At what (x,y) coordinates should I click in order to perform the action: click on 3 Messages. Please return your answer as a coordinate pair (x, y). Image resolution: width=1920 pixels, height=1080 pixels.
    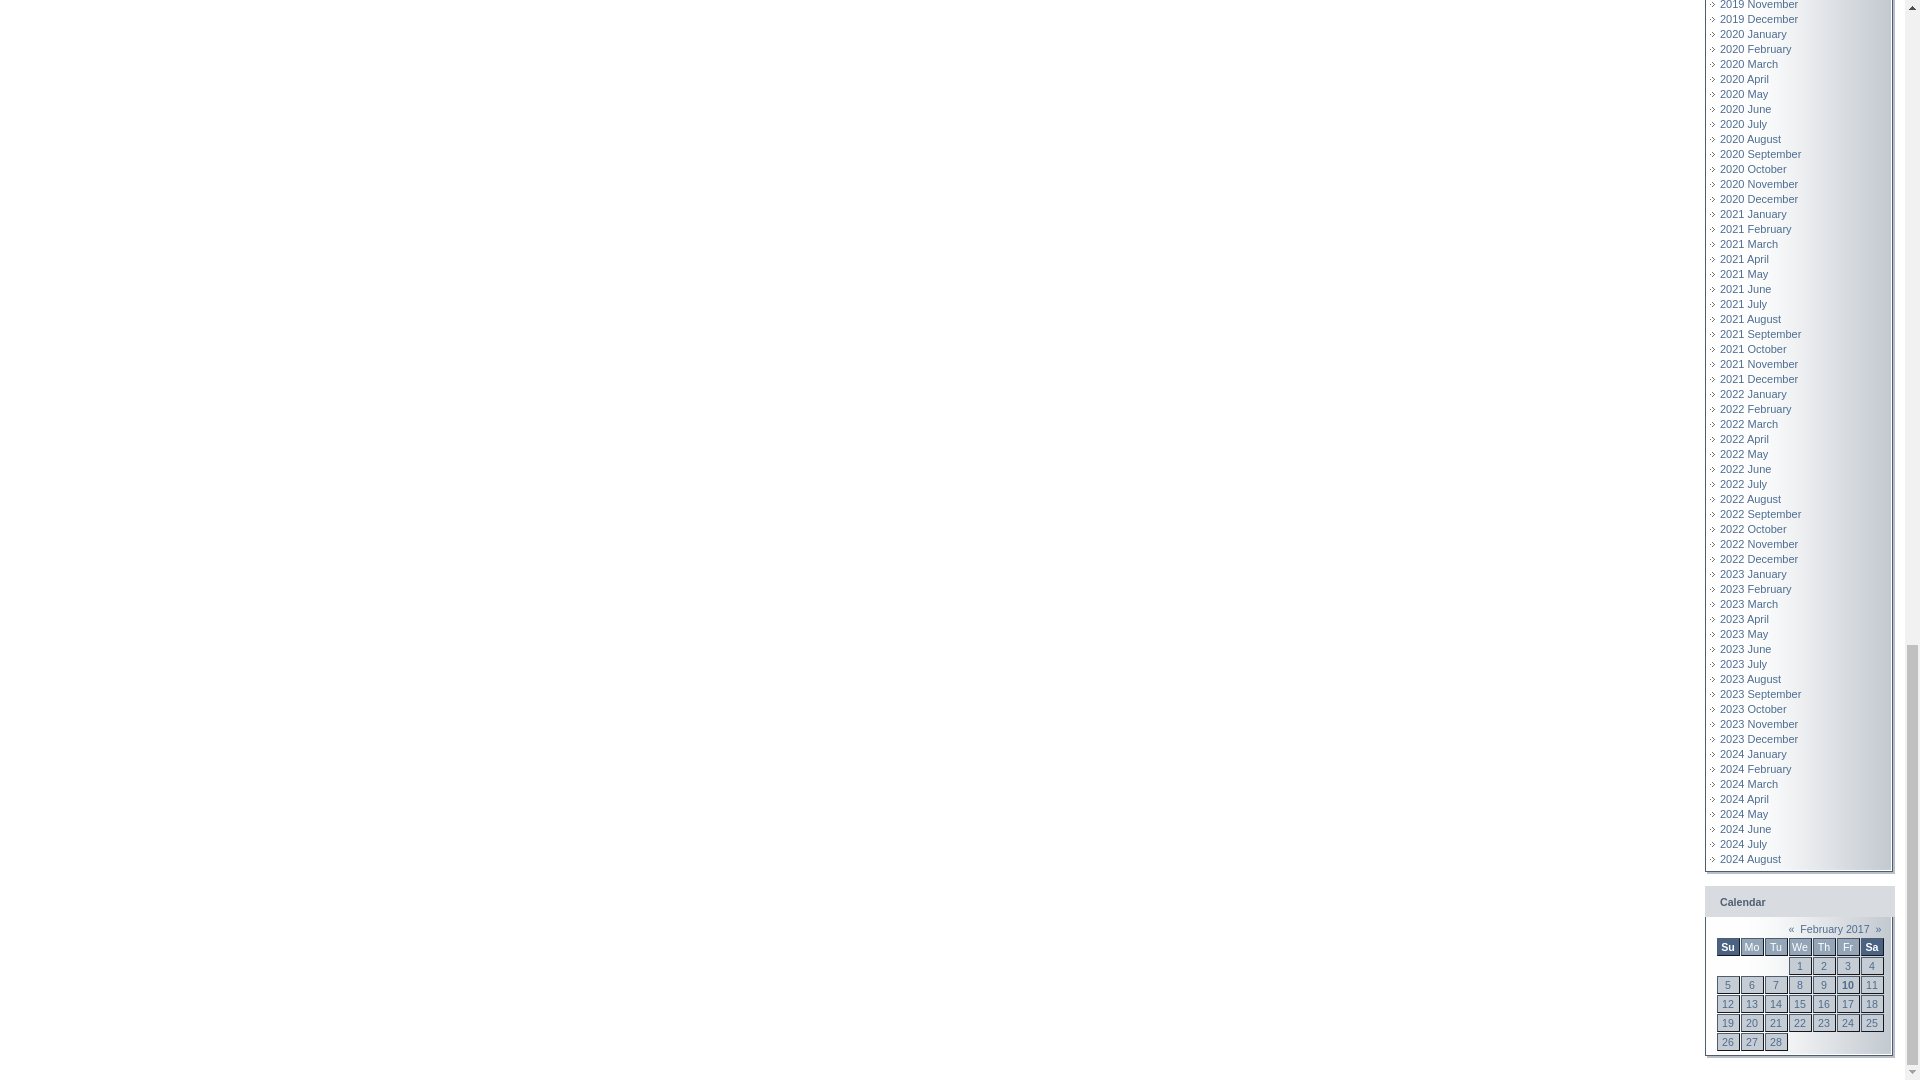
    Looking at the image, I should click on (1728, 1003).